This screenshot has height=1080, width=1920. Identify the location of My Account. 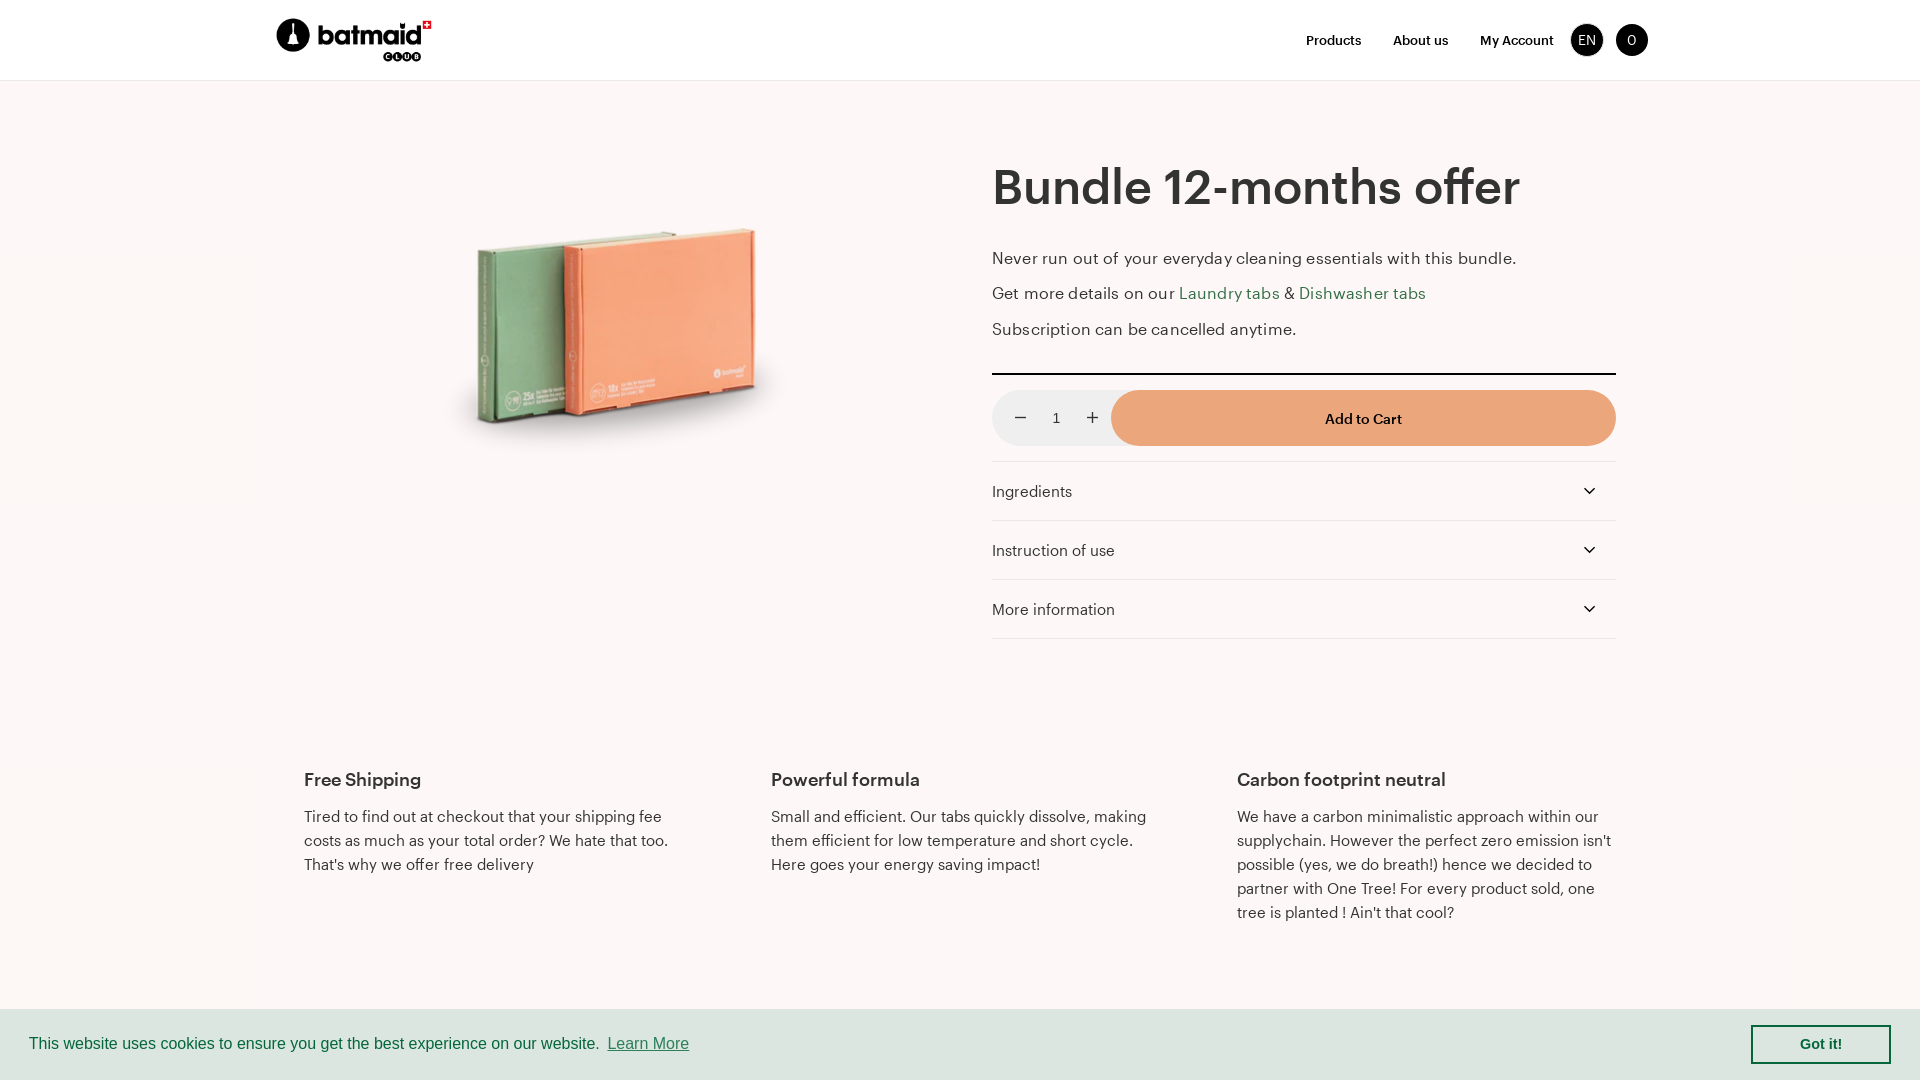
(1517, 40).